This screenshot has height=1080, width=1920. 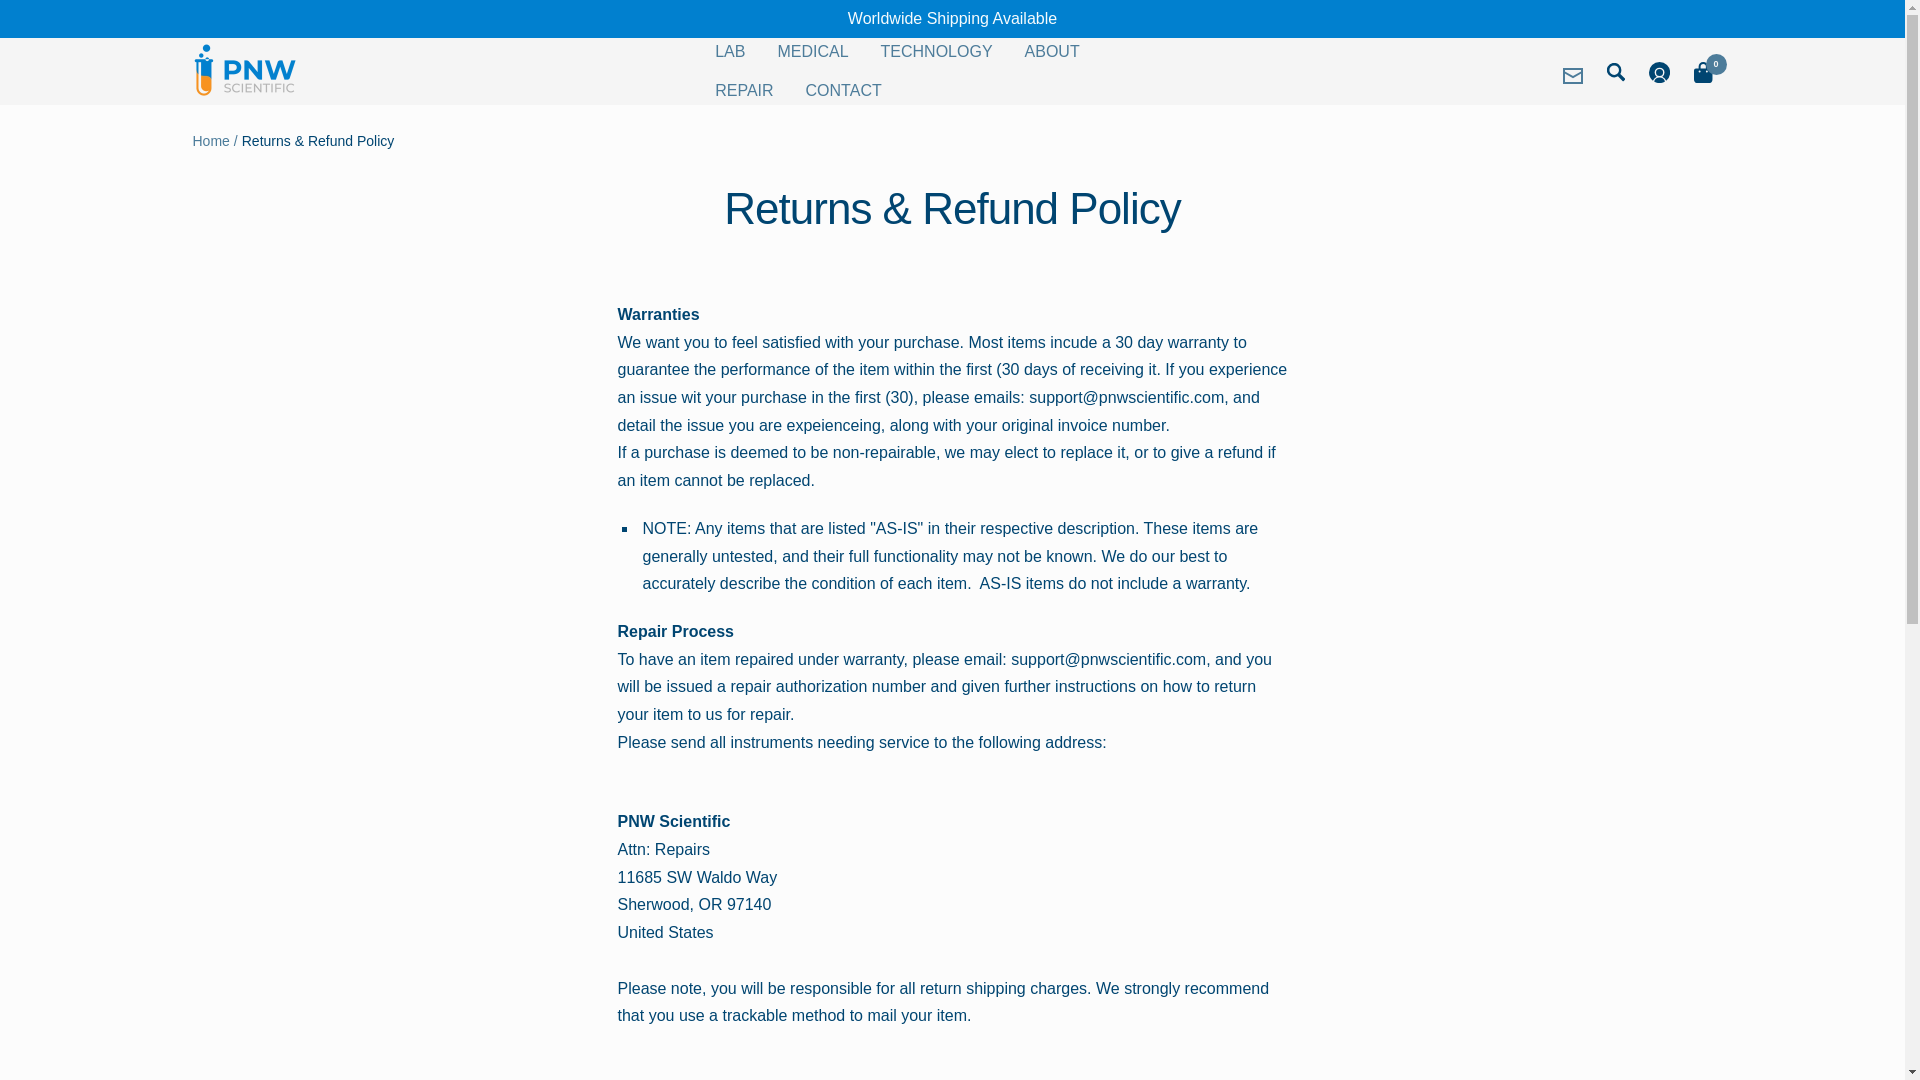 I want to click on REPAIR, so click(x=744, y=90).